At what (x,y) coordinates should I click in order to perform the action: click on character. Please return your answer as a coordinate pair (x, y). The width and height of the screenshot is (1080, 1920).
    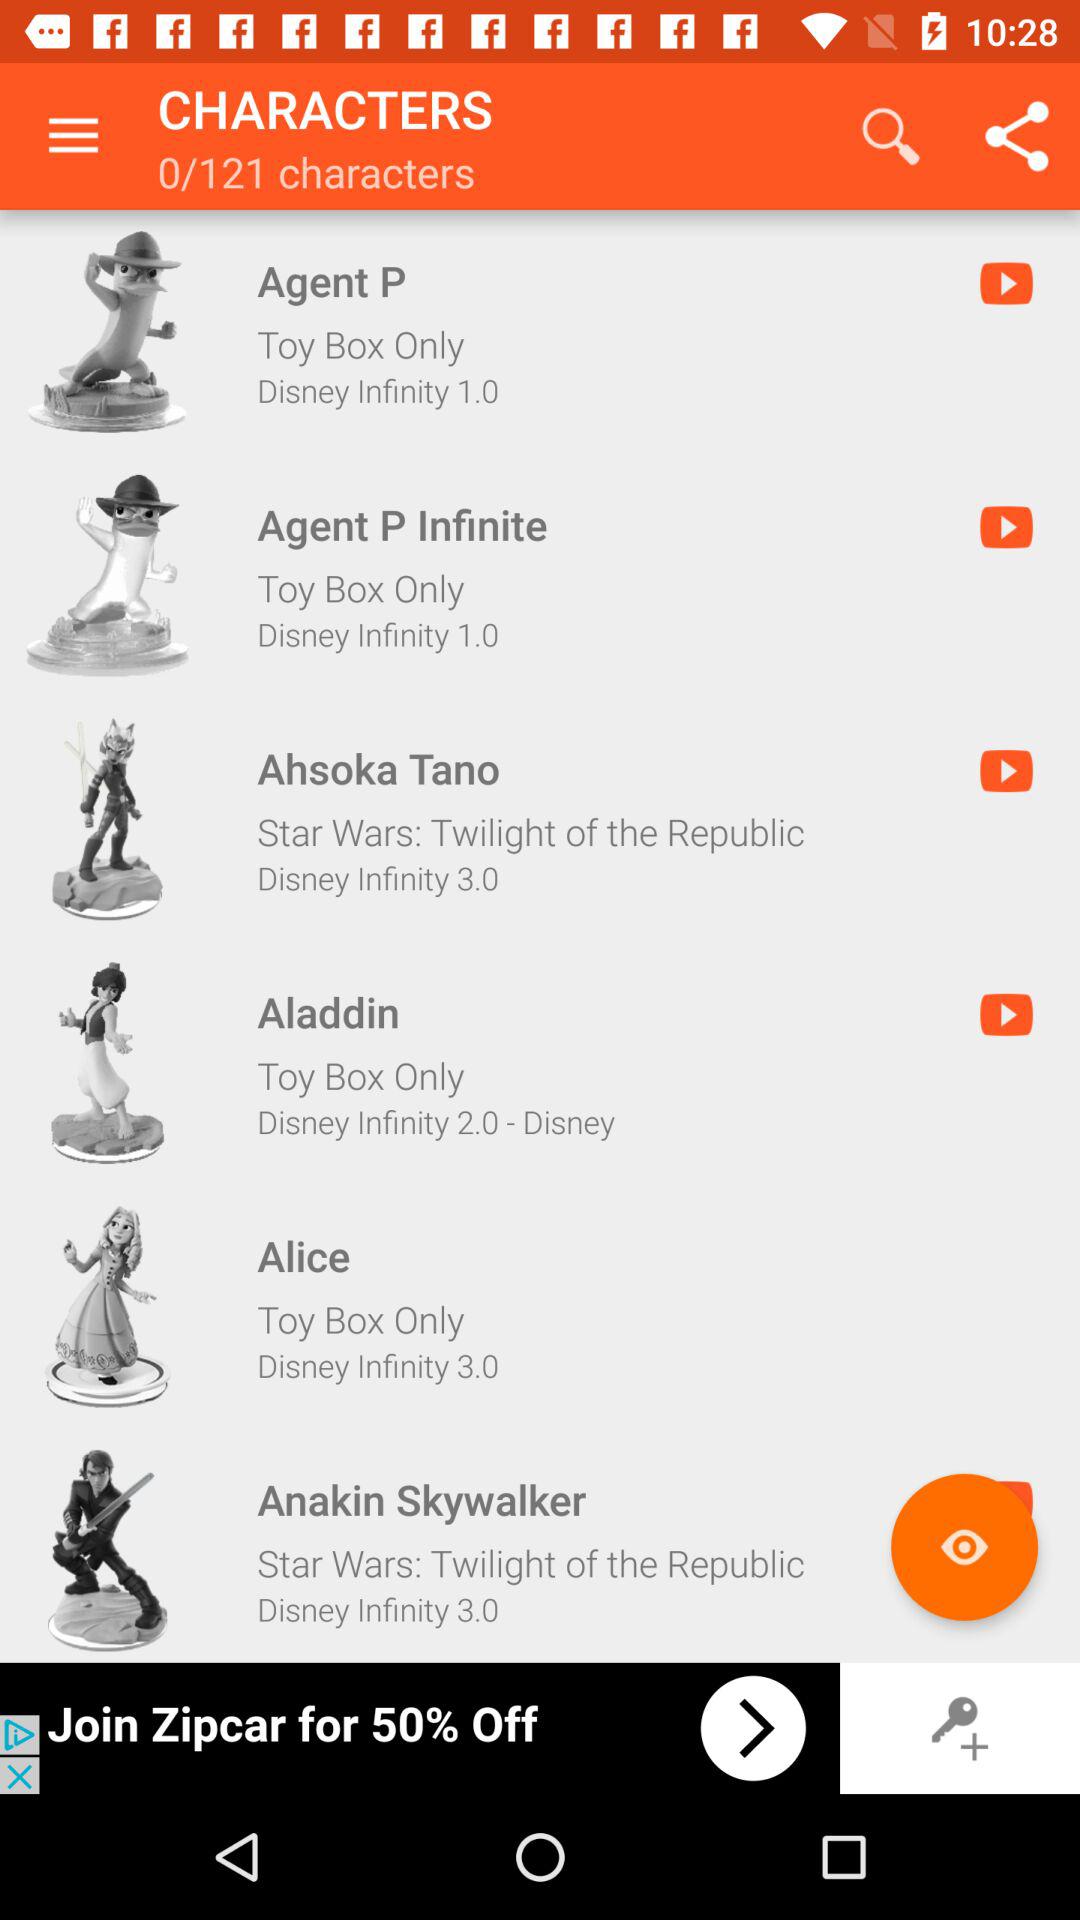
    Looking at the image, I should click on (107, 575).